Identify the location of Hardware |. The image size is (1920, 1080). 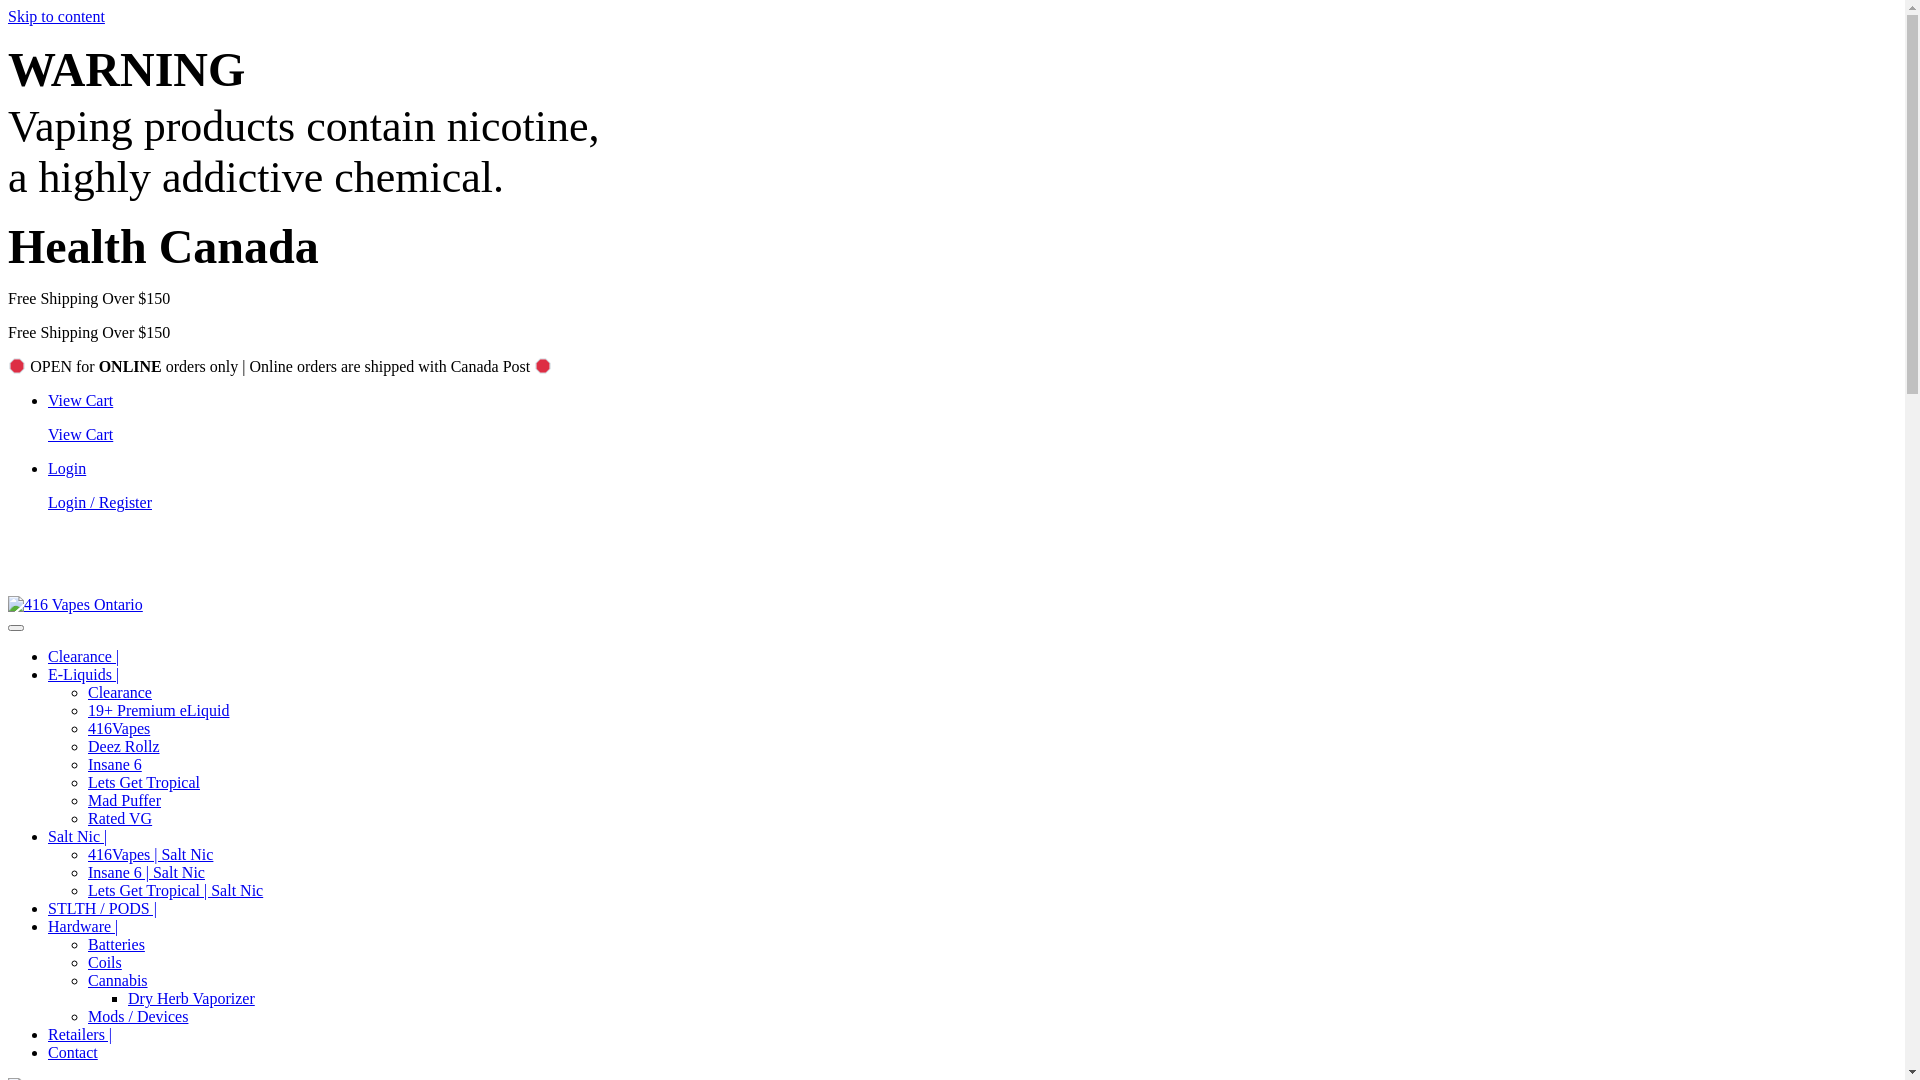
(83, 926).